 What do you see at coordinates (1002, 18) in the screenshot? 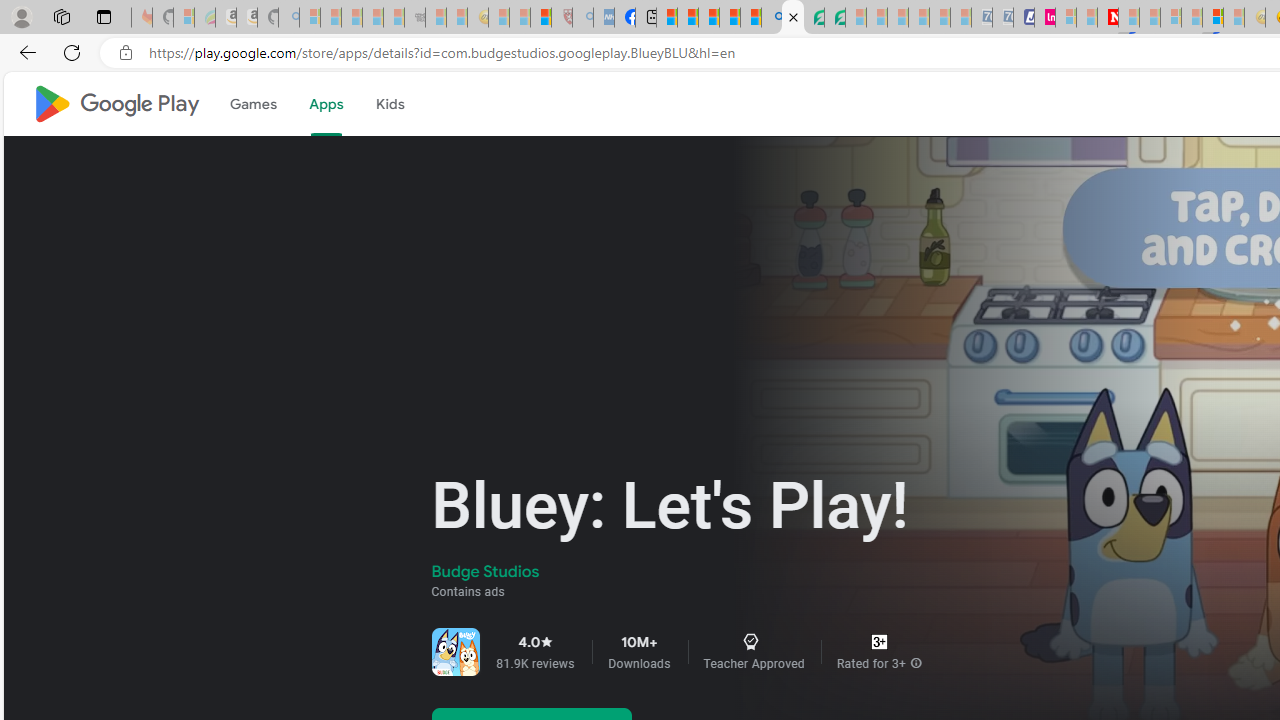
I see `Cheap Hotels - Save70.com - Sleeping` at bounding box center [1002, 18].